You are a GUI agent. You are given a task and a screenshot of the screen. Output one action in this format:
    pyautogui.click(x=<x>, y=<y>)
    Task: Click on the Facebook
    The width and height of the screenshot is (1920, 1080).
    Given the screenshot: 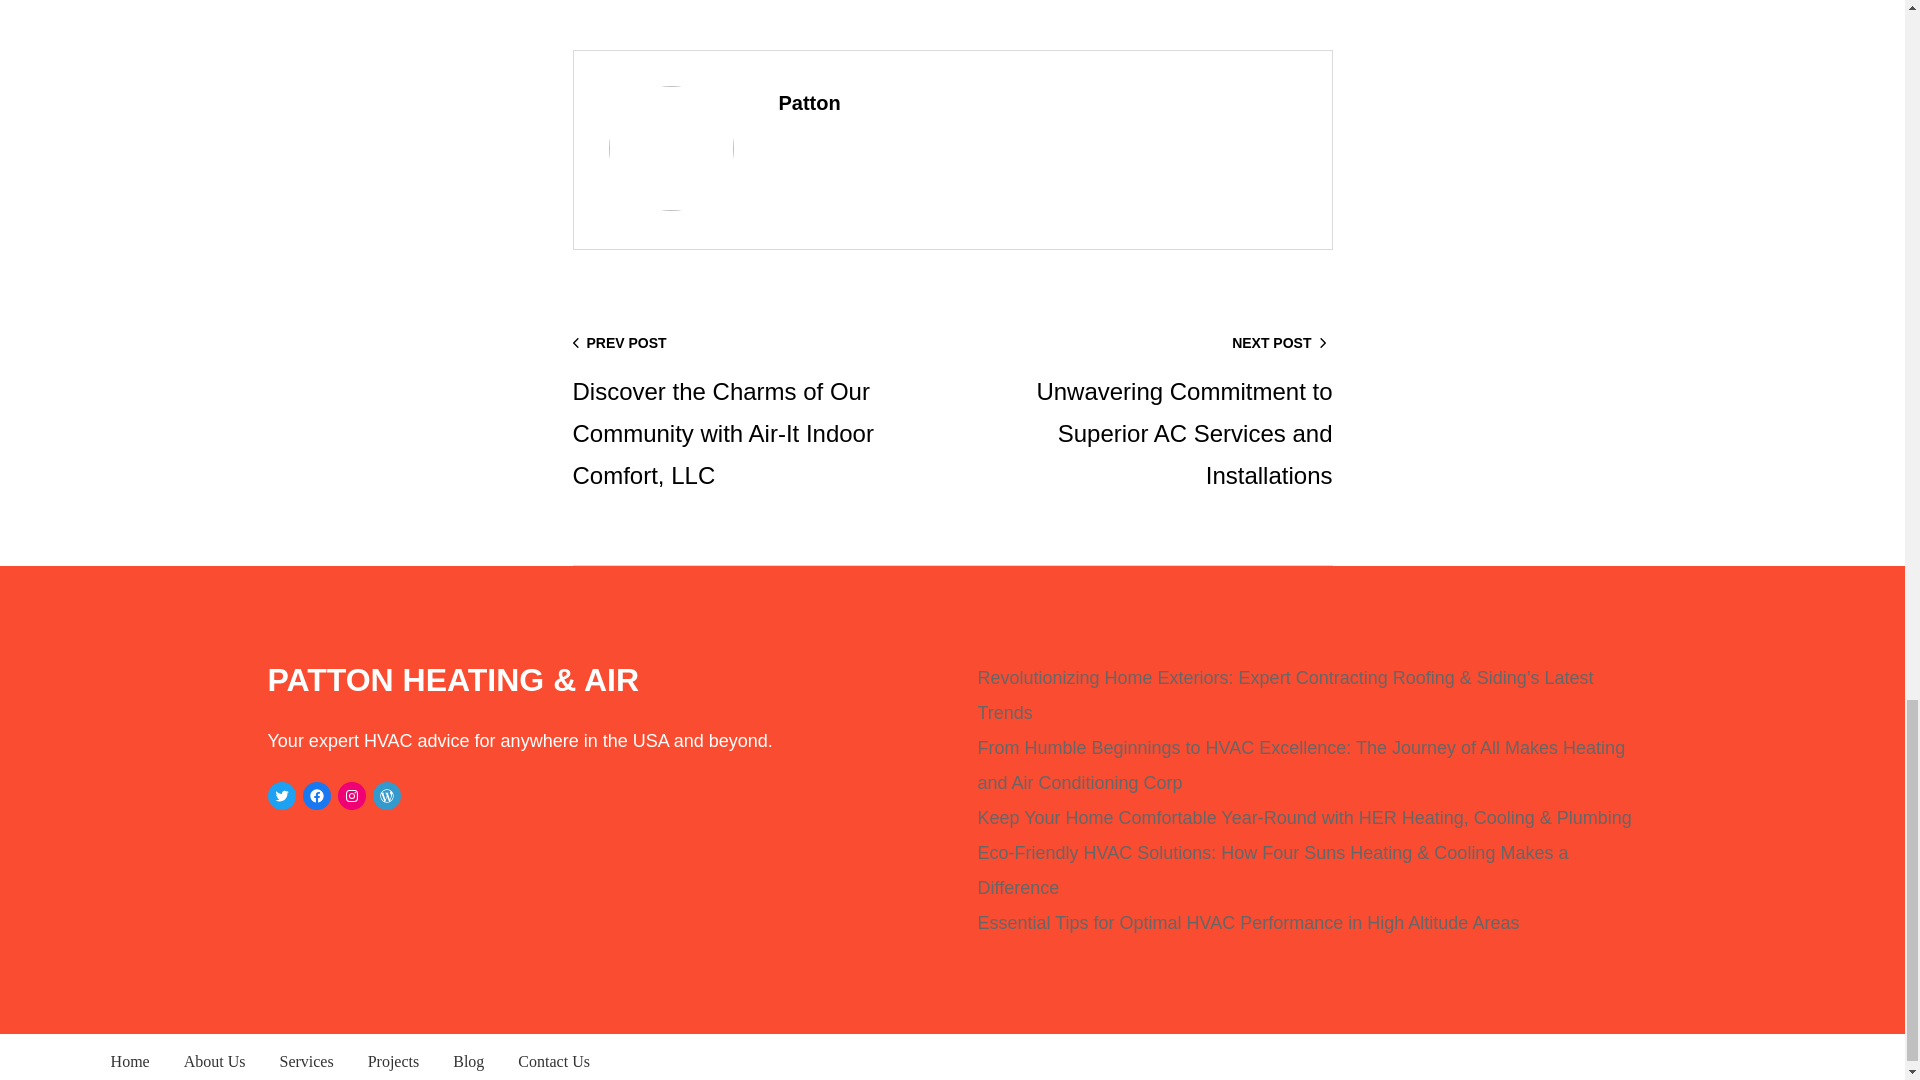 What is the action you would take?
    pyautogui.click(x=316, y=796)
    